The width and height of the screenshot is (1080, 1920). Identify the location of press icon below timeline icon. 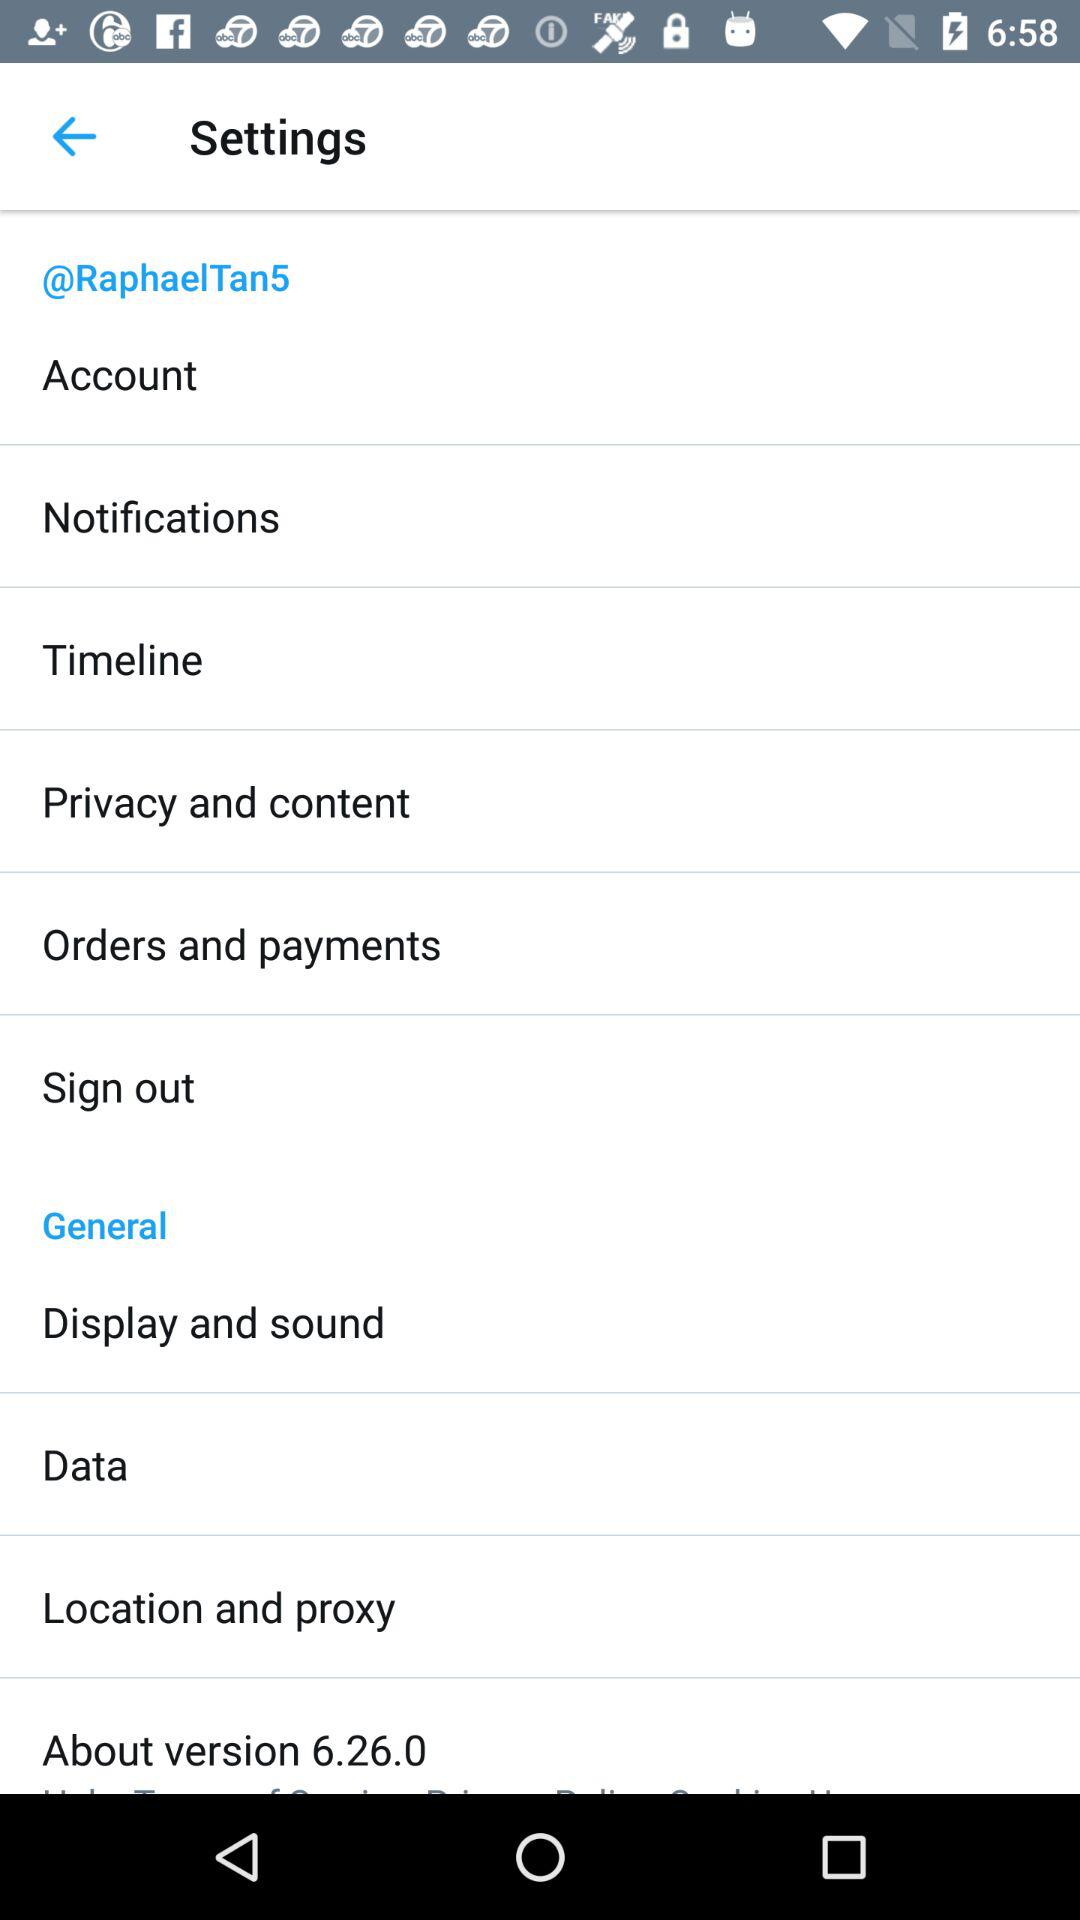
(226, 800).